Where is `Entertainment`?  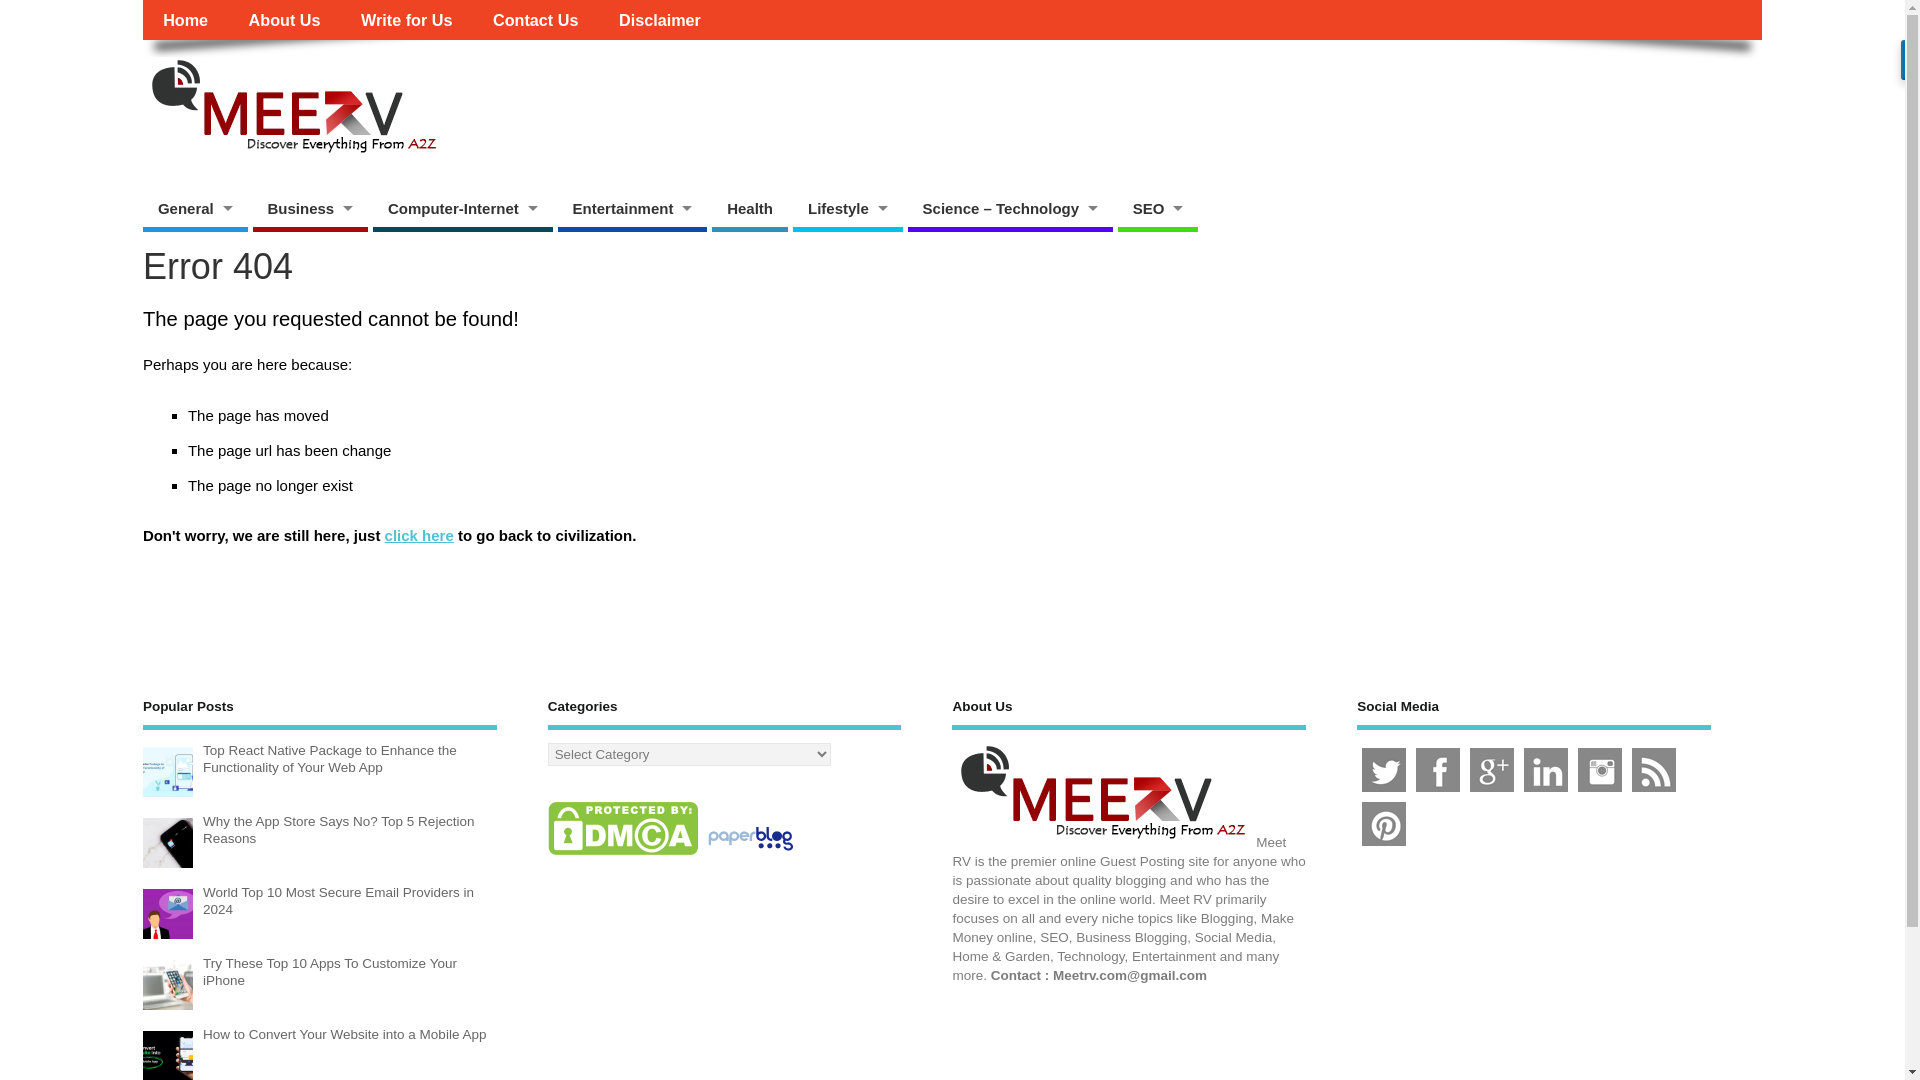
Entertainment is located at coordinates (633, 208).